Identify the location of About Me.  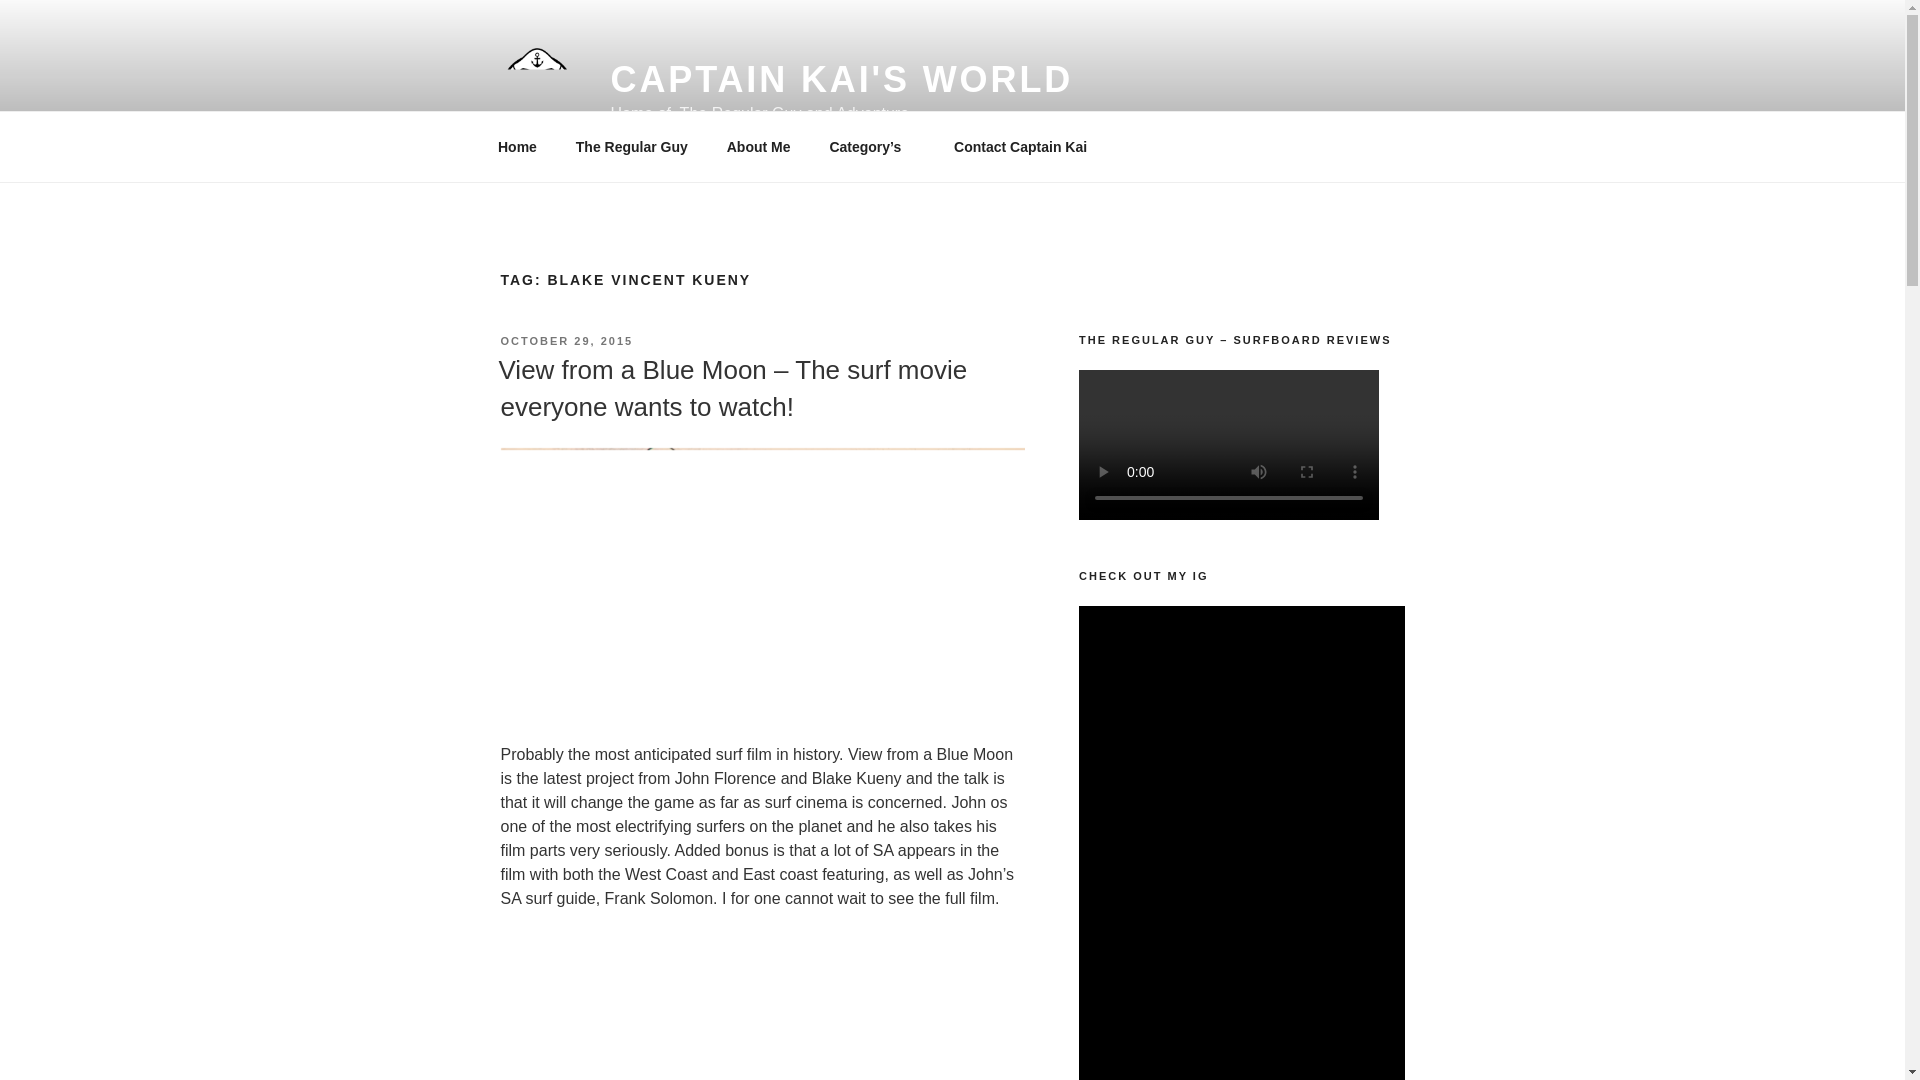
(758, 146).